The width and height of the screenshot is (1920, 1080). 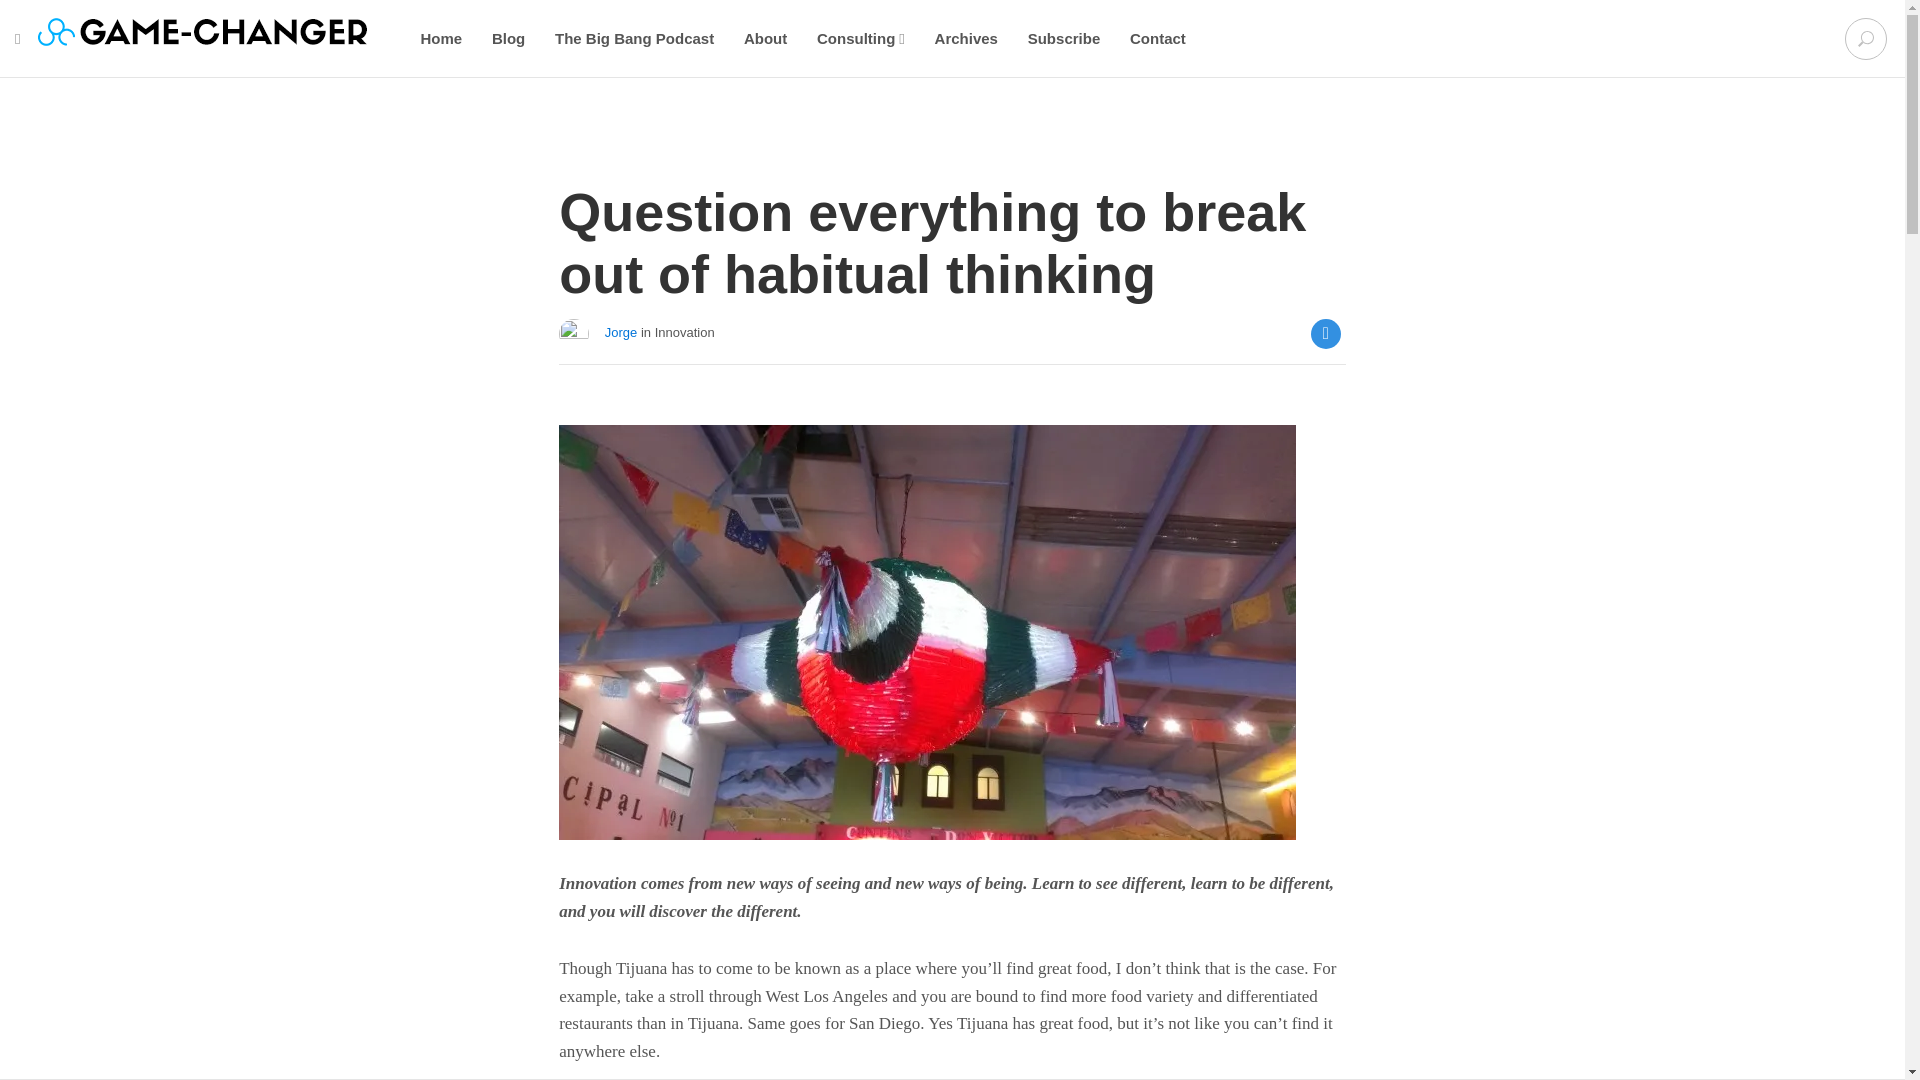 I want to click on Jorge, so click(x=620, y=334).